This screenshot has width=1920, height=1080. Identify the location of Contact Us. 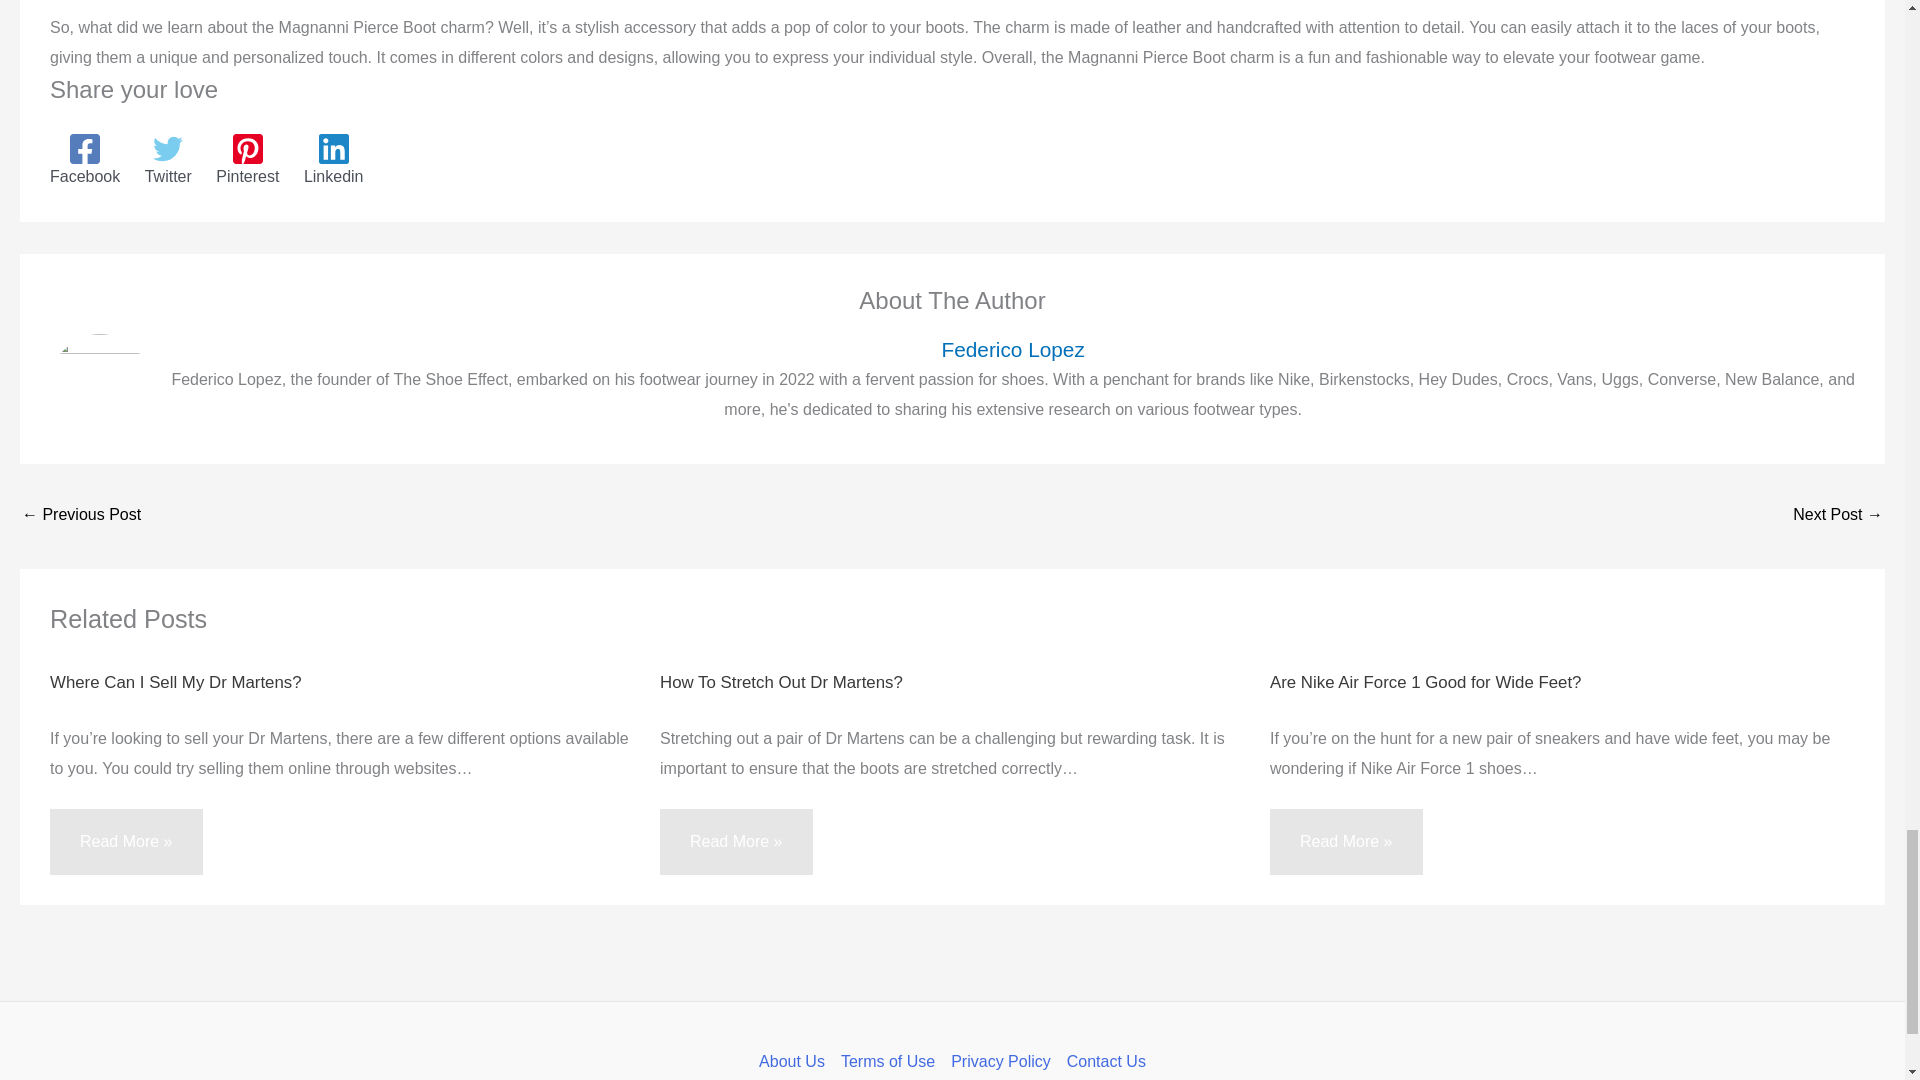
(1102, 1061).